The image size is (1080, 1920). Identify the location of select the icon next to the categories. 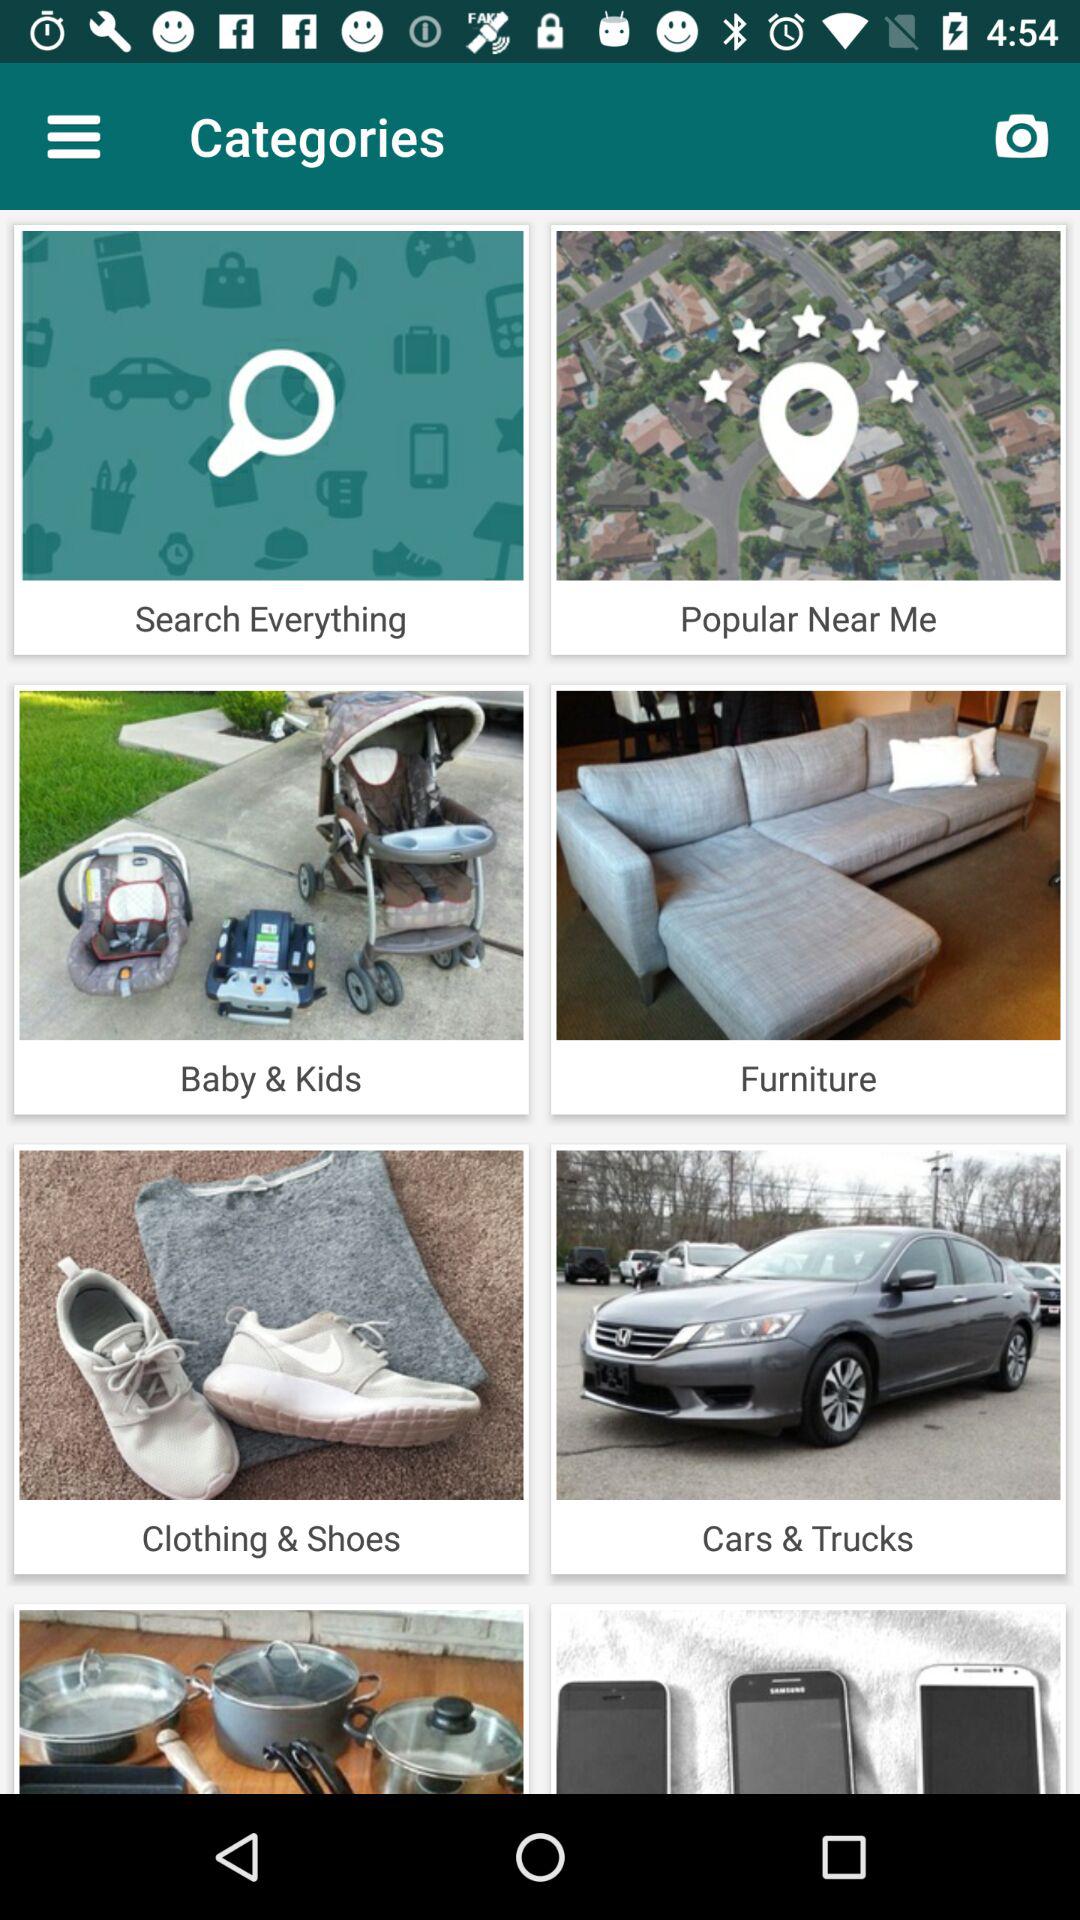
(73, 136).